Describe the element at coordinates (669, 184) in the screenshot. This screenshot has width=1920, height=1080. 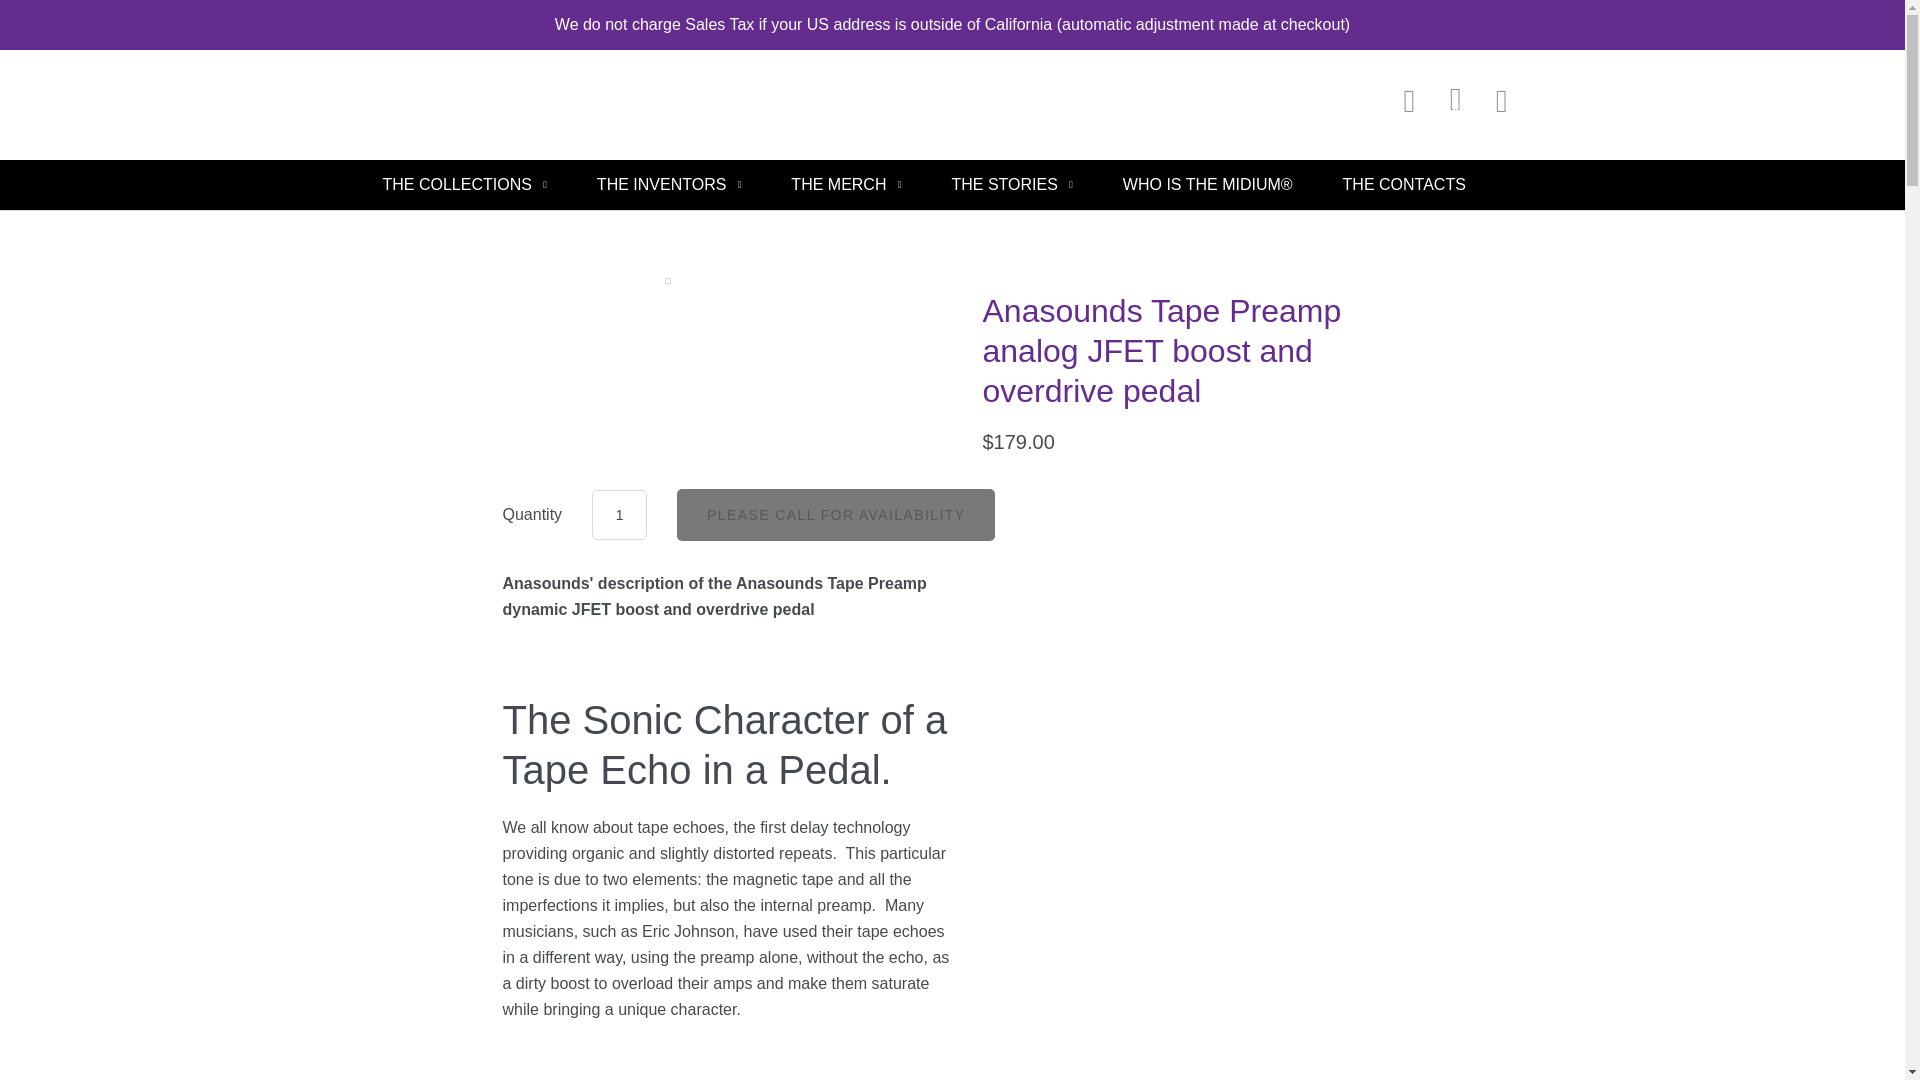
I see `THE INVENTORS` at that location.